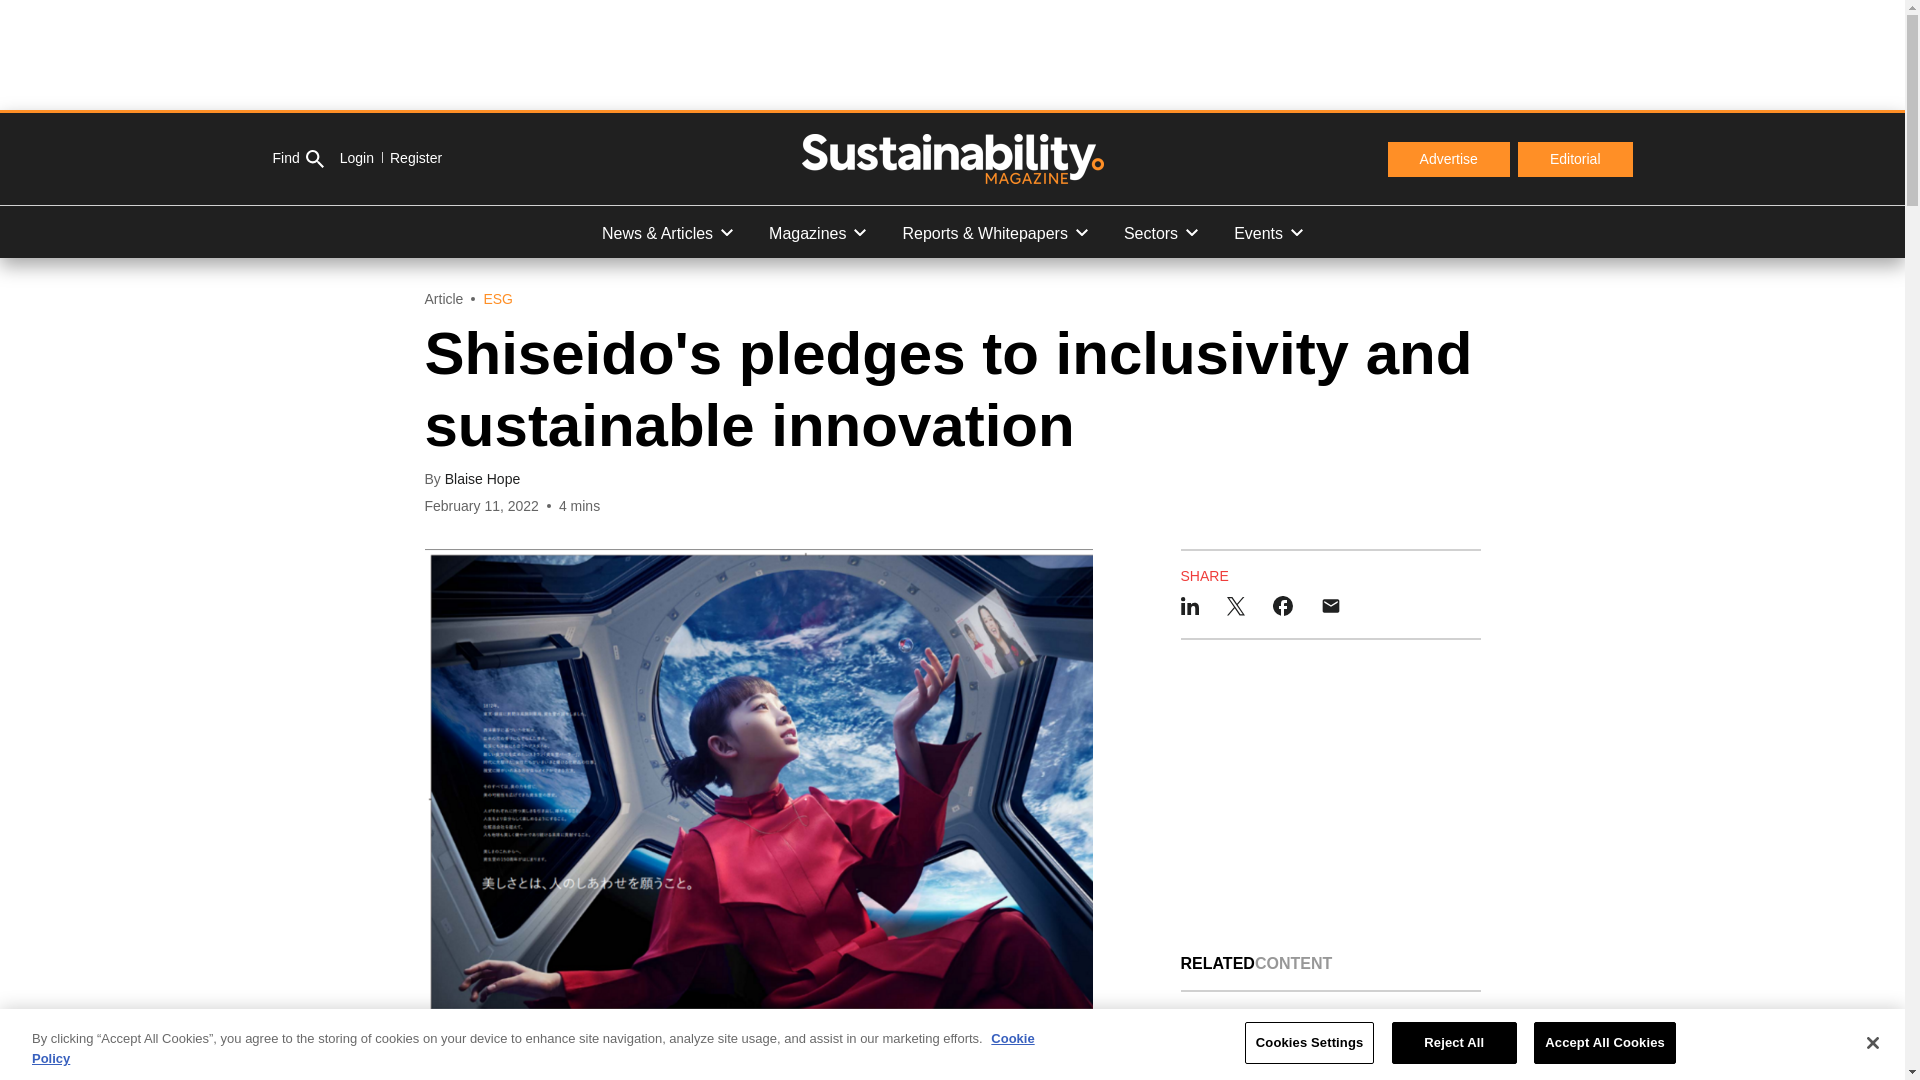 This screenshot has width=1920, height=1080. Describe the element at coordinates (1448, 160) in the screenshot. I see `Advertise` at that location.